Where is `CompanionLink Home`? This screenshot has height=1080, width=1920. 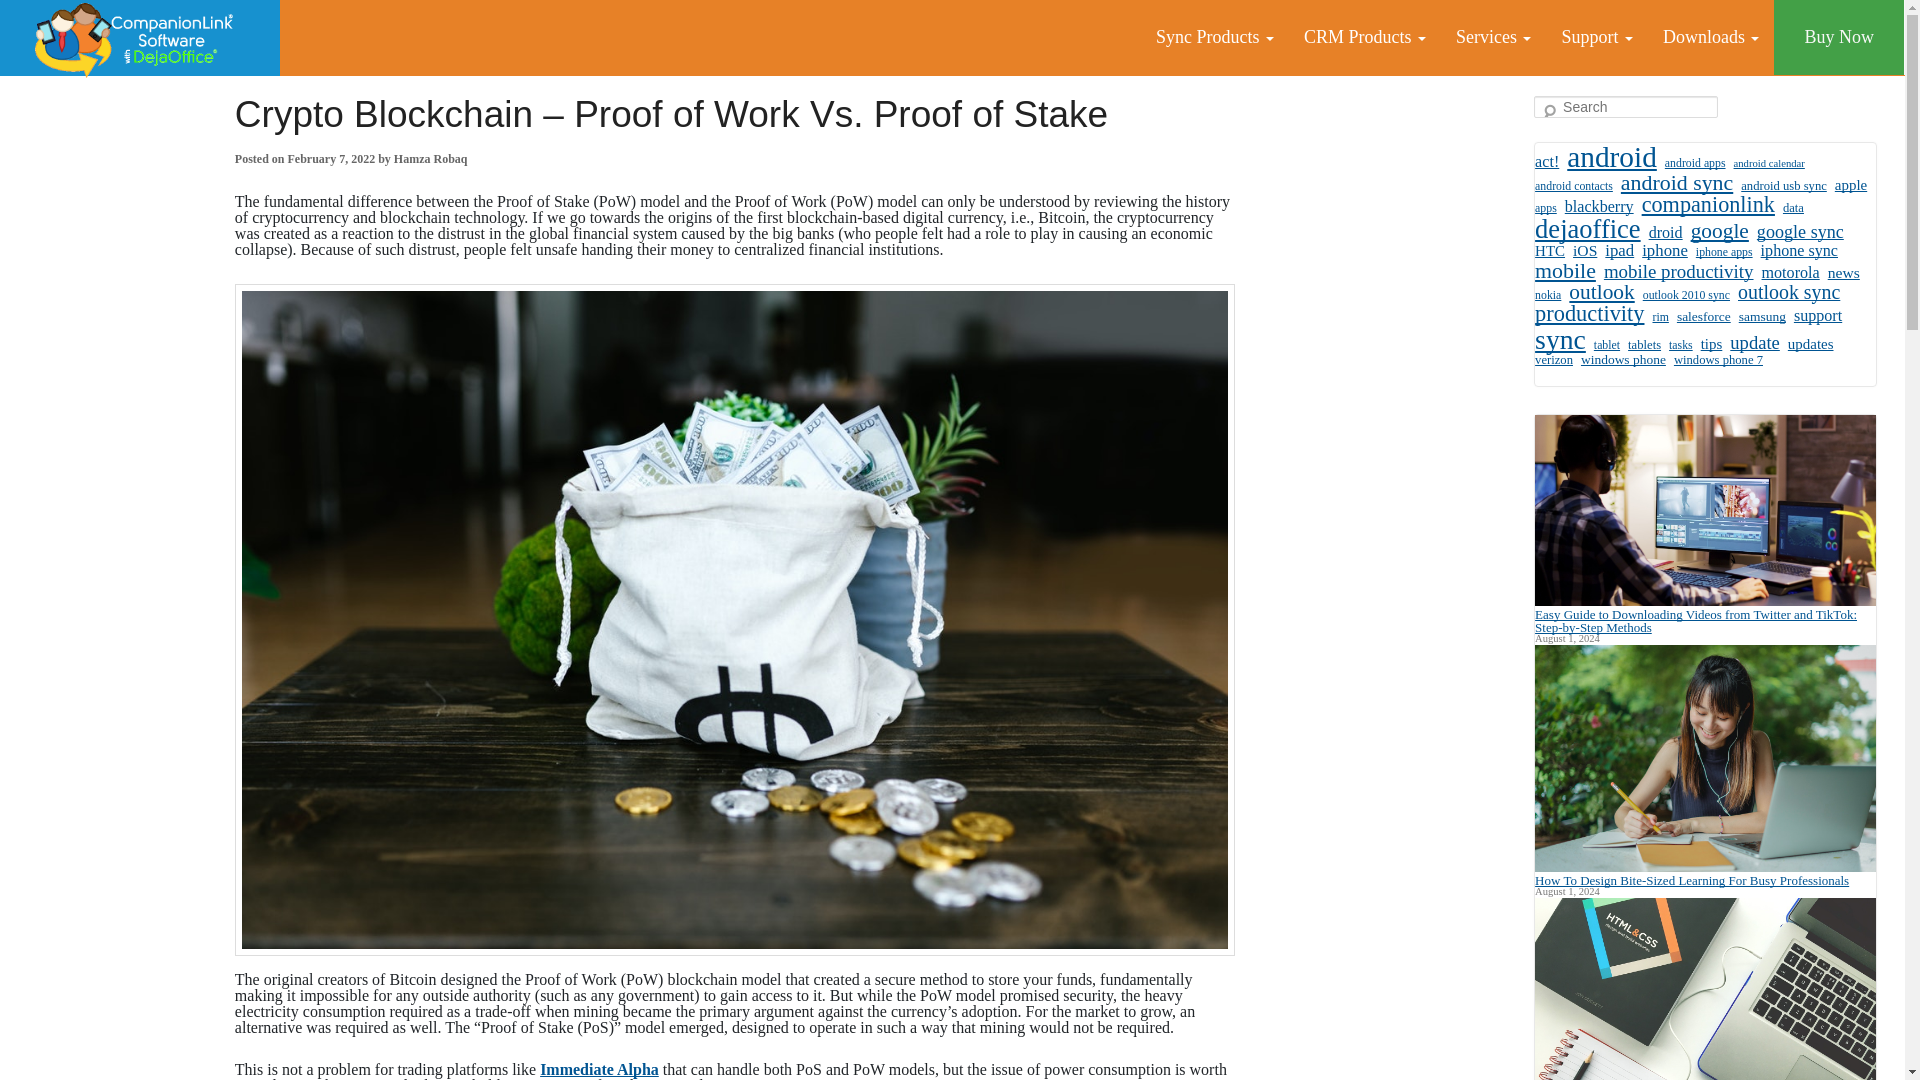 CompanionLink Home is located at coordinates (140, 38).